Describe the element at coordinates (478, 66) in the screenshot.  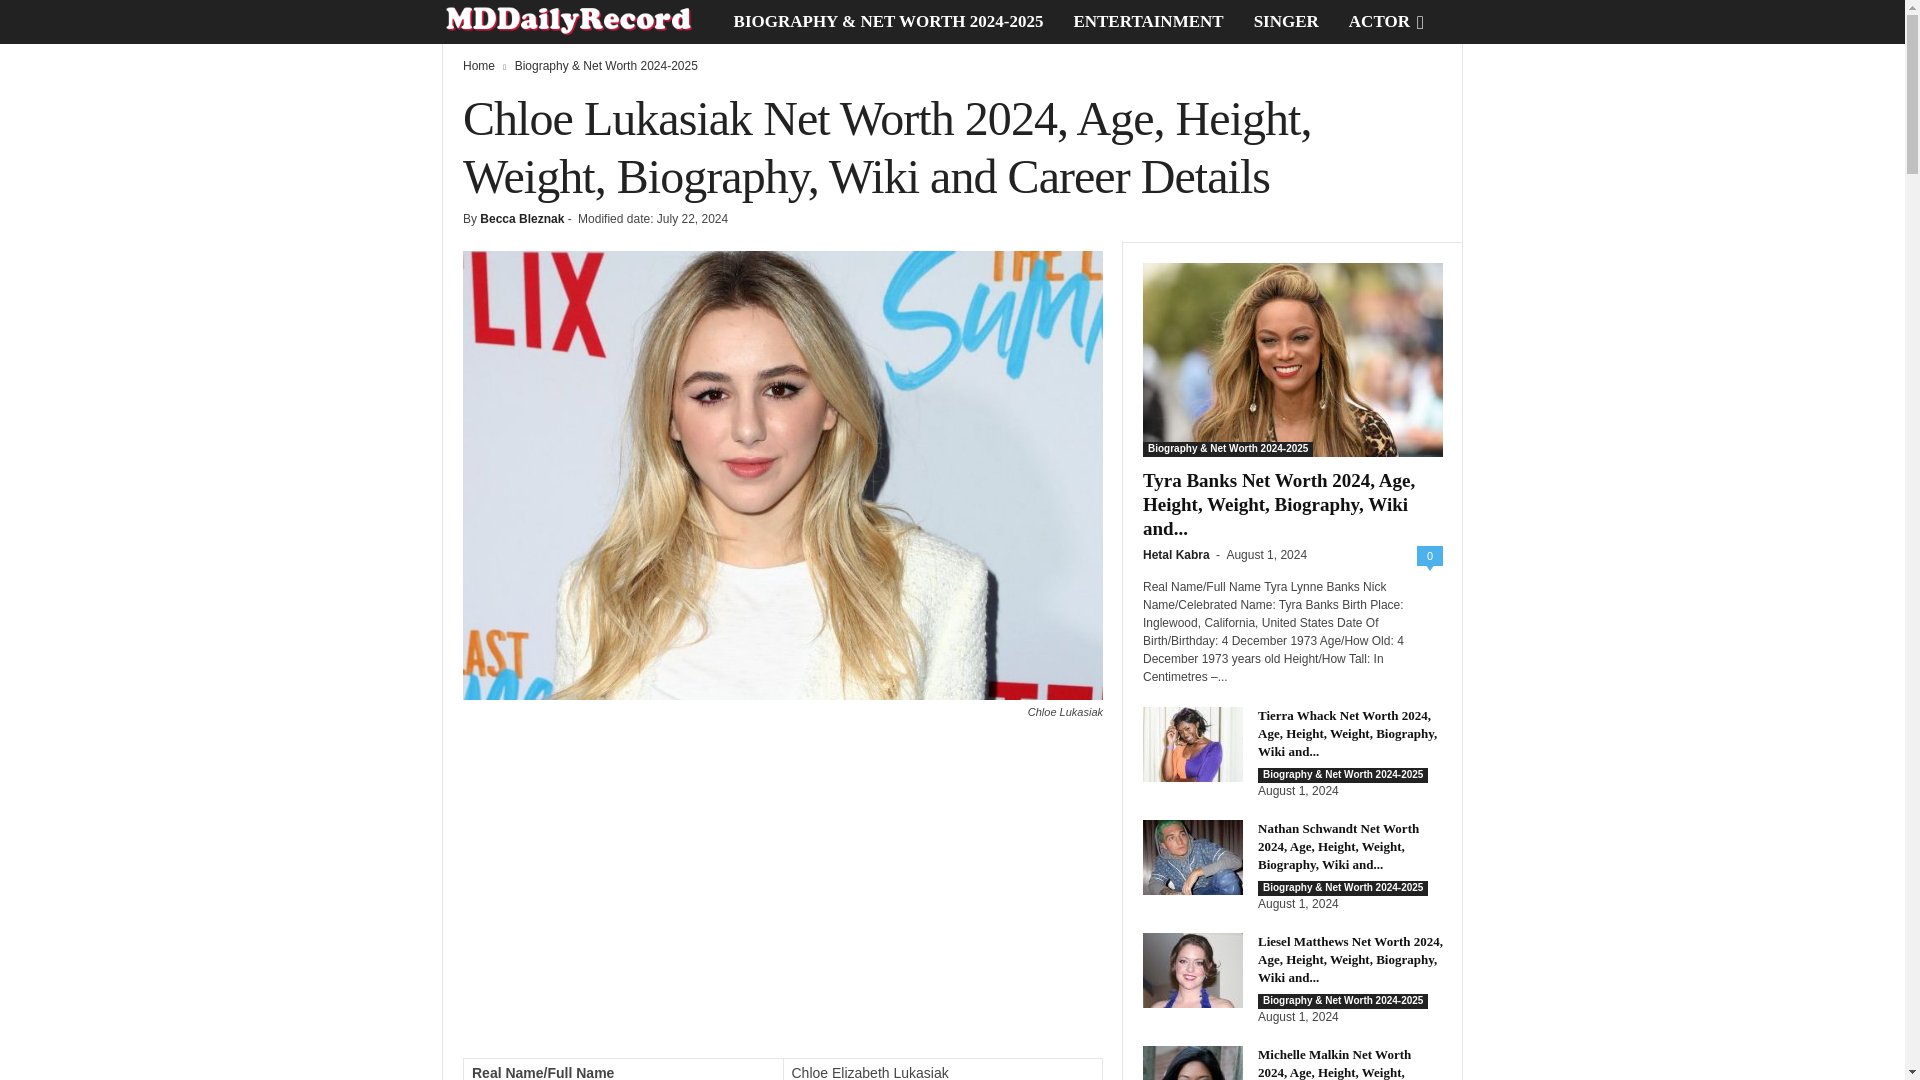
I see `Home` at that location.